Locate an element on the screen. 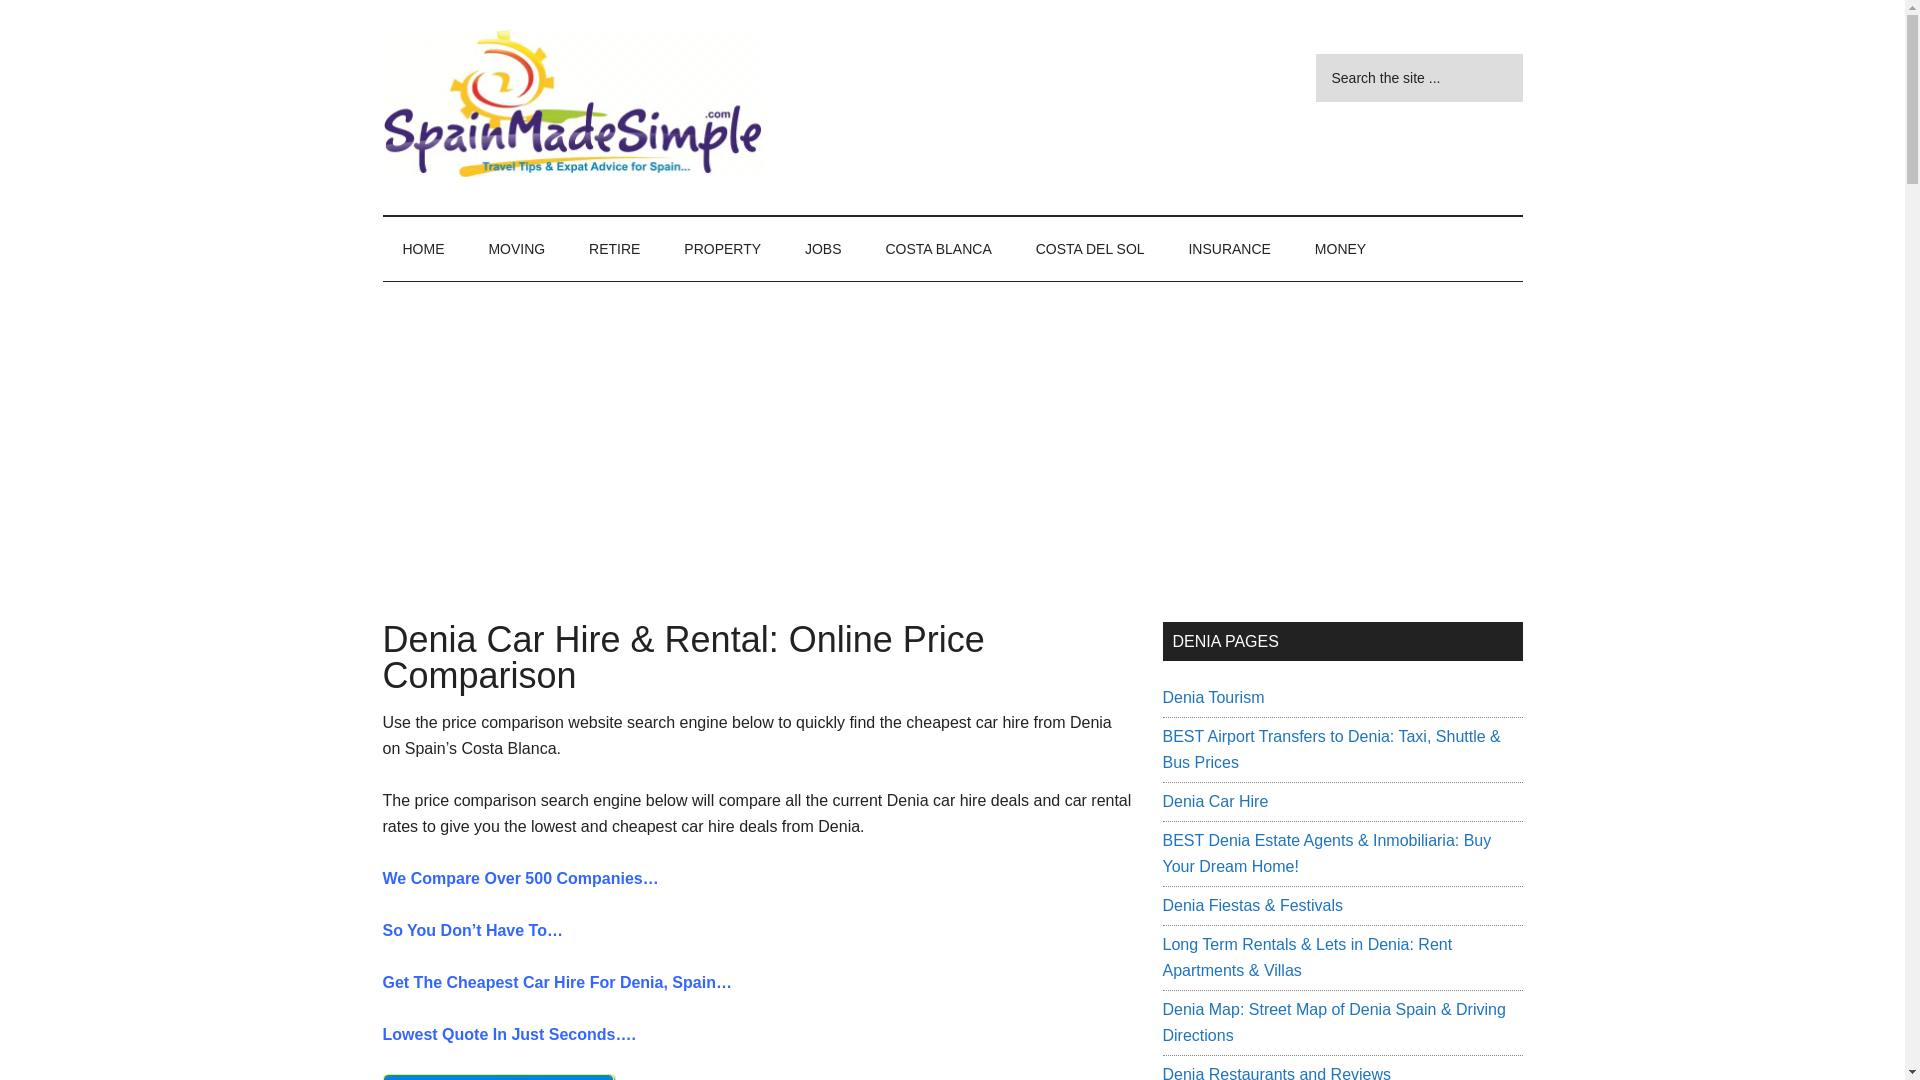  COSTA BLANCA is located at coordinates (938, 248).